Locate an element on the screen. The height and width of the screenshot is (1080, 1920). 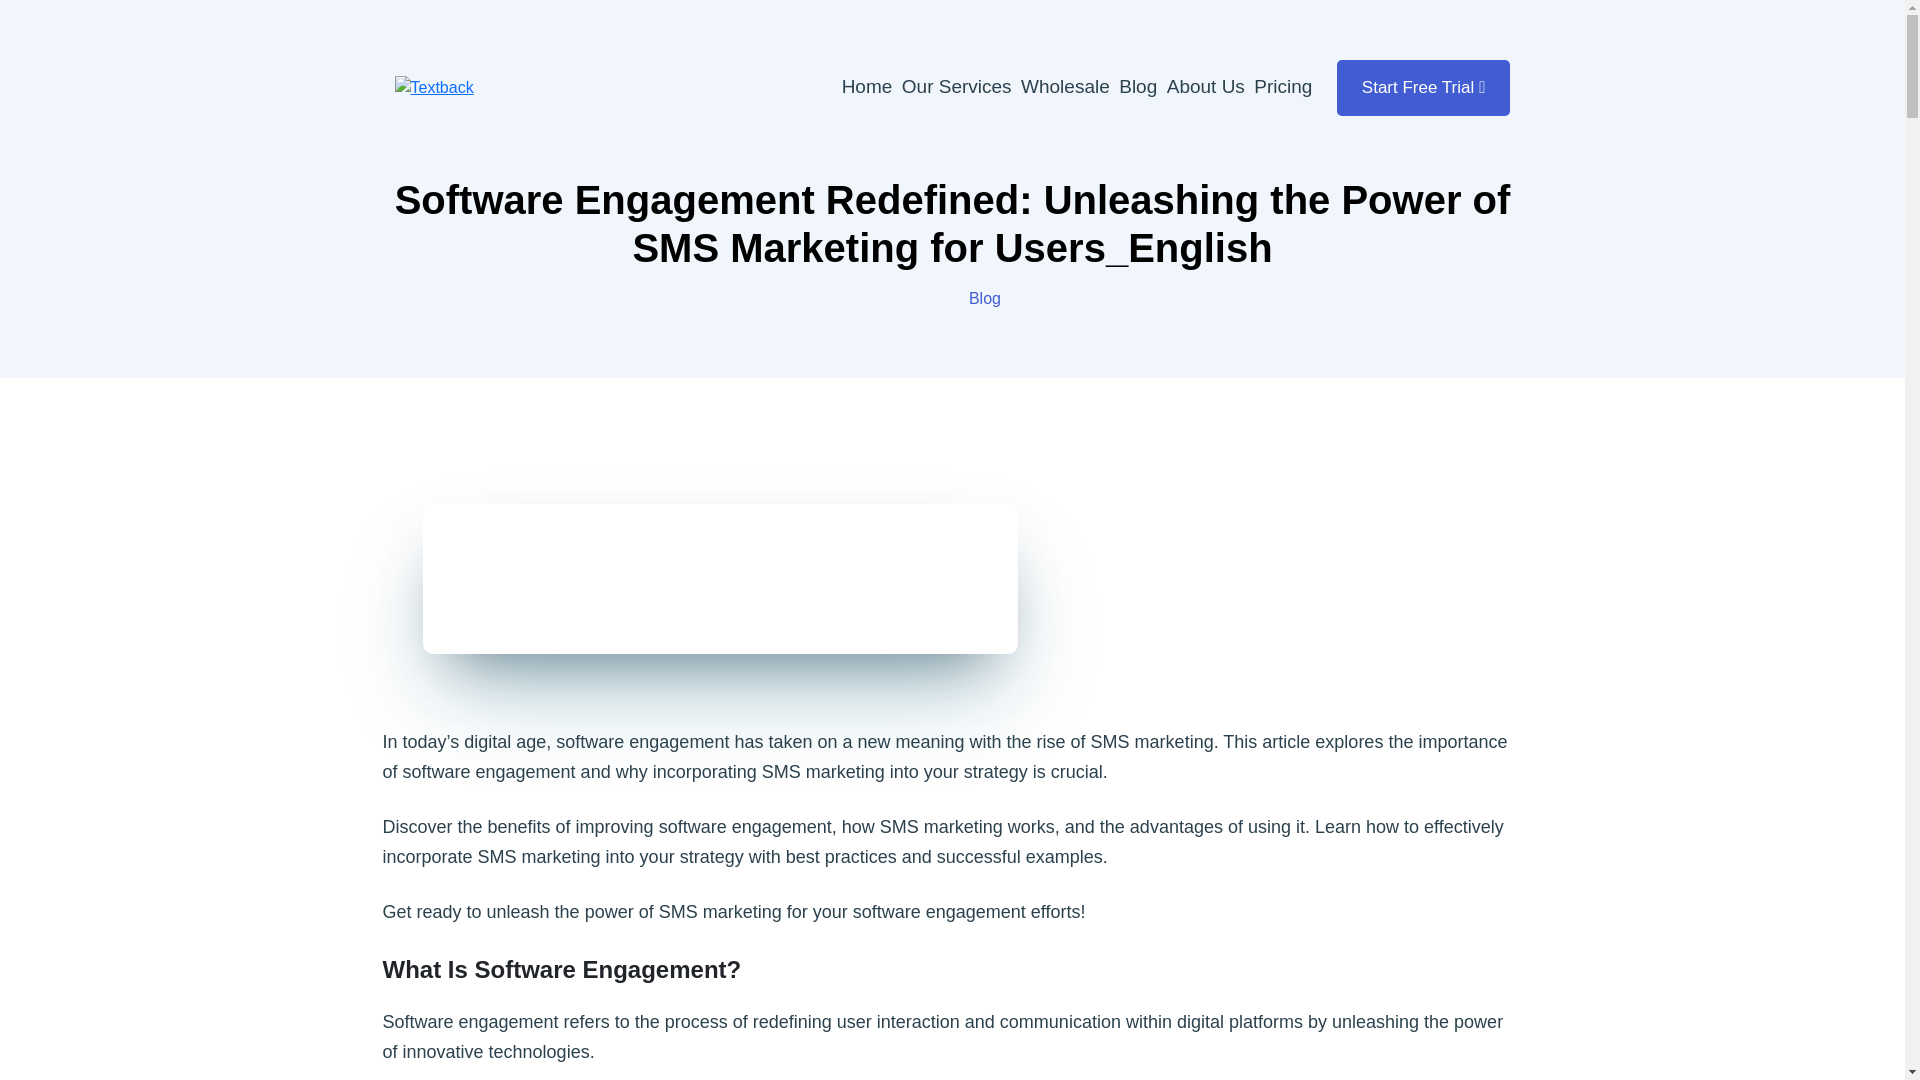
Home is located at coordinates (867, 86).